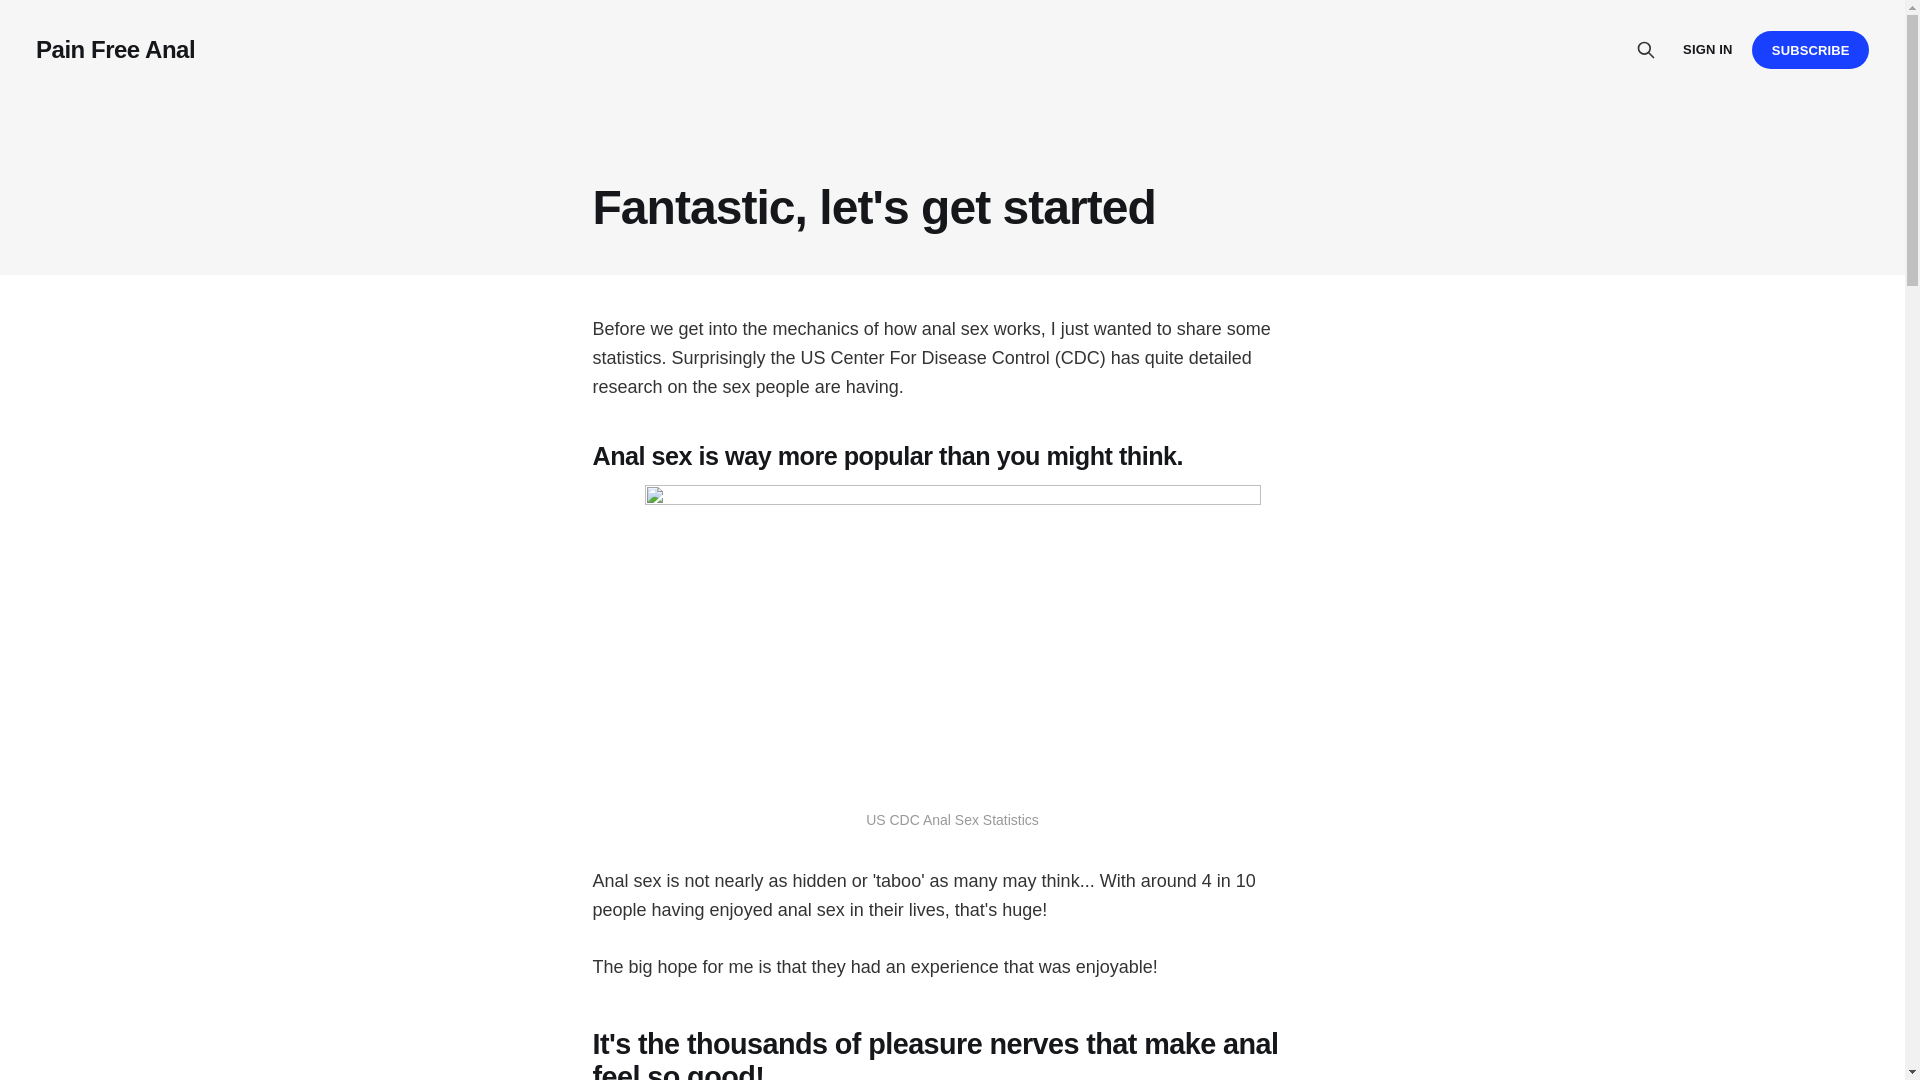 This screenshot has height=1080, width=1920. I want to click on Pain Free Anal, so click(116, 49).